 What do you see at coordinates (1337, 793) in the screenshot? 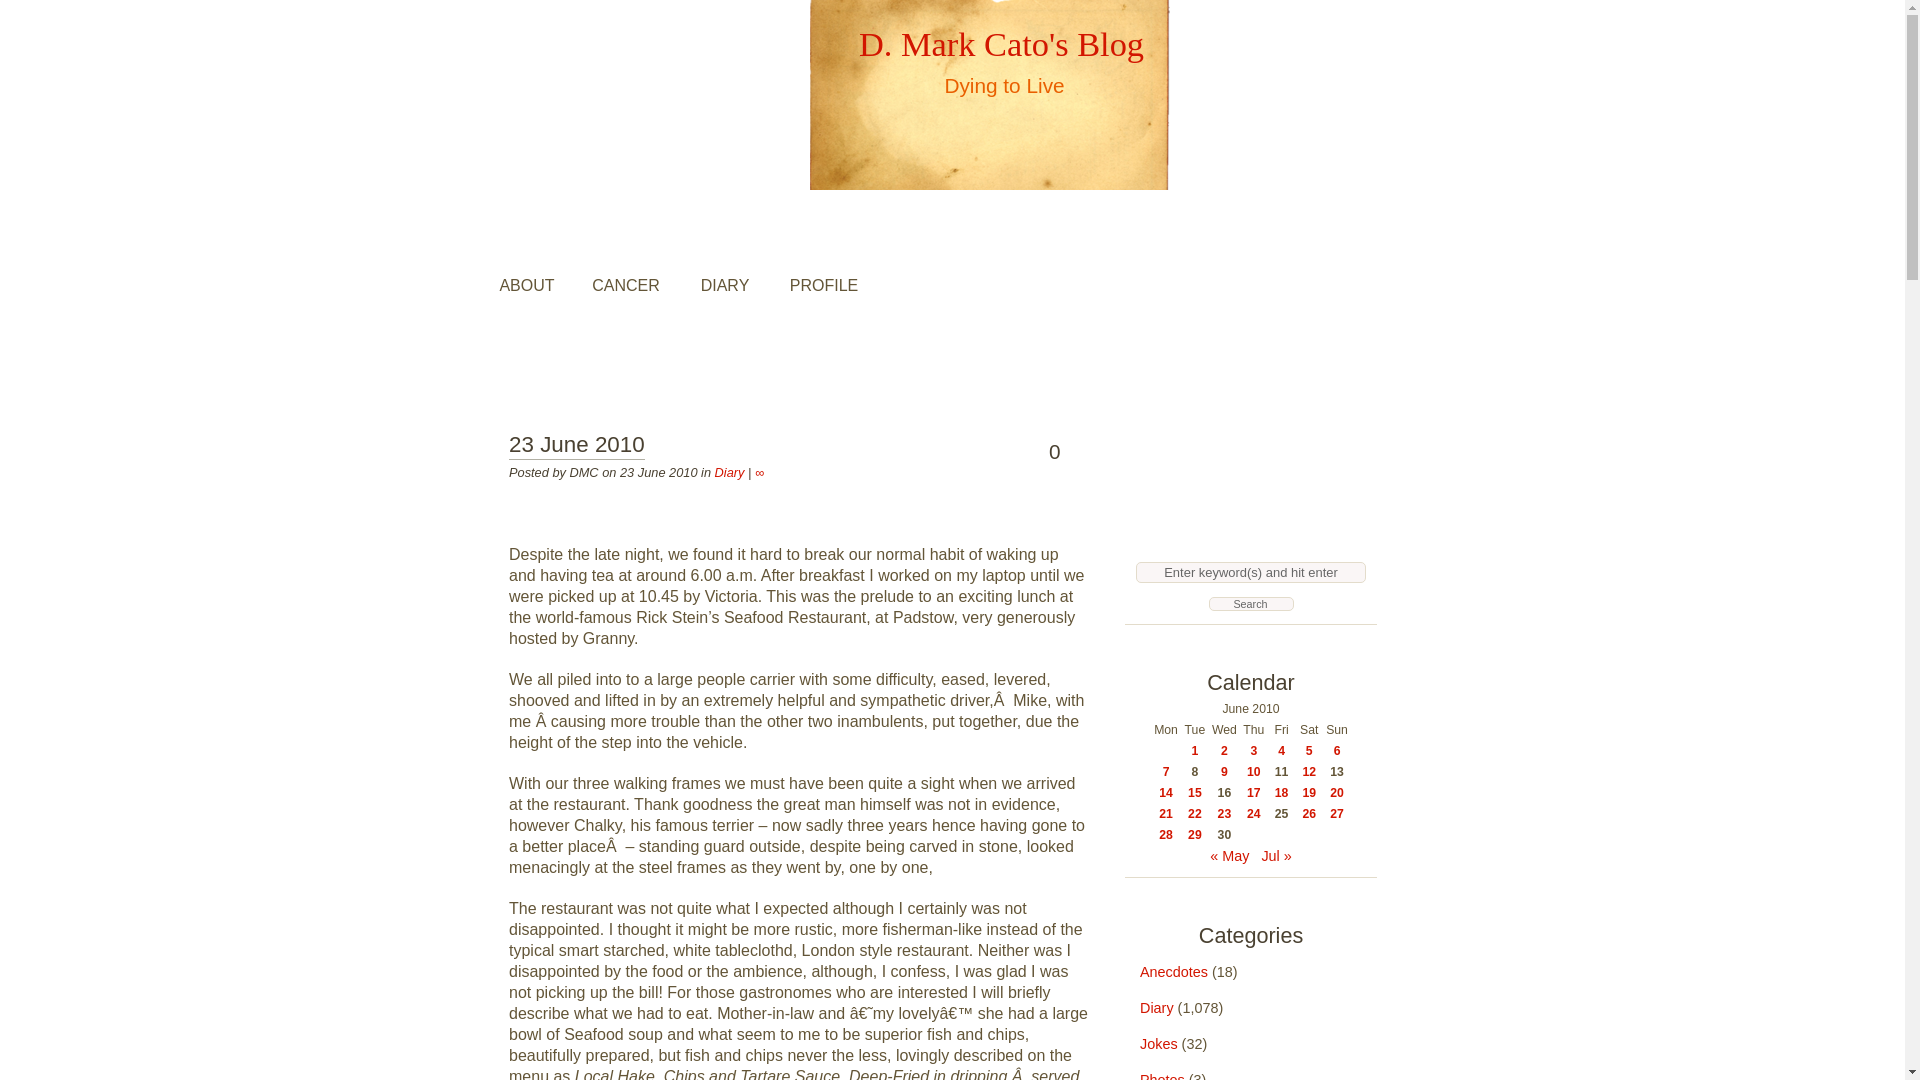
I see `20` at bounding box center [1337, 793].